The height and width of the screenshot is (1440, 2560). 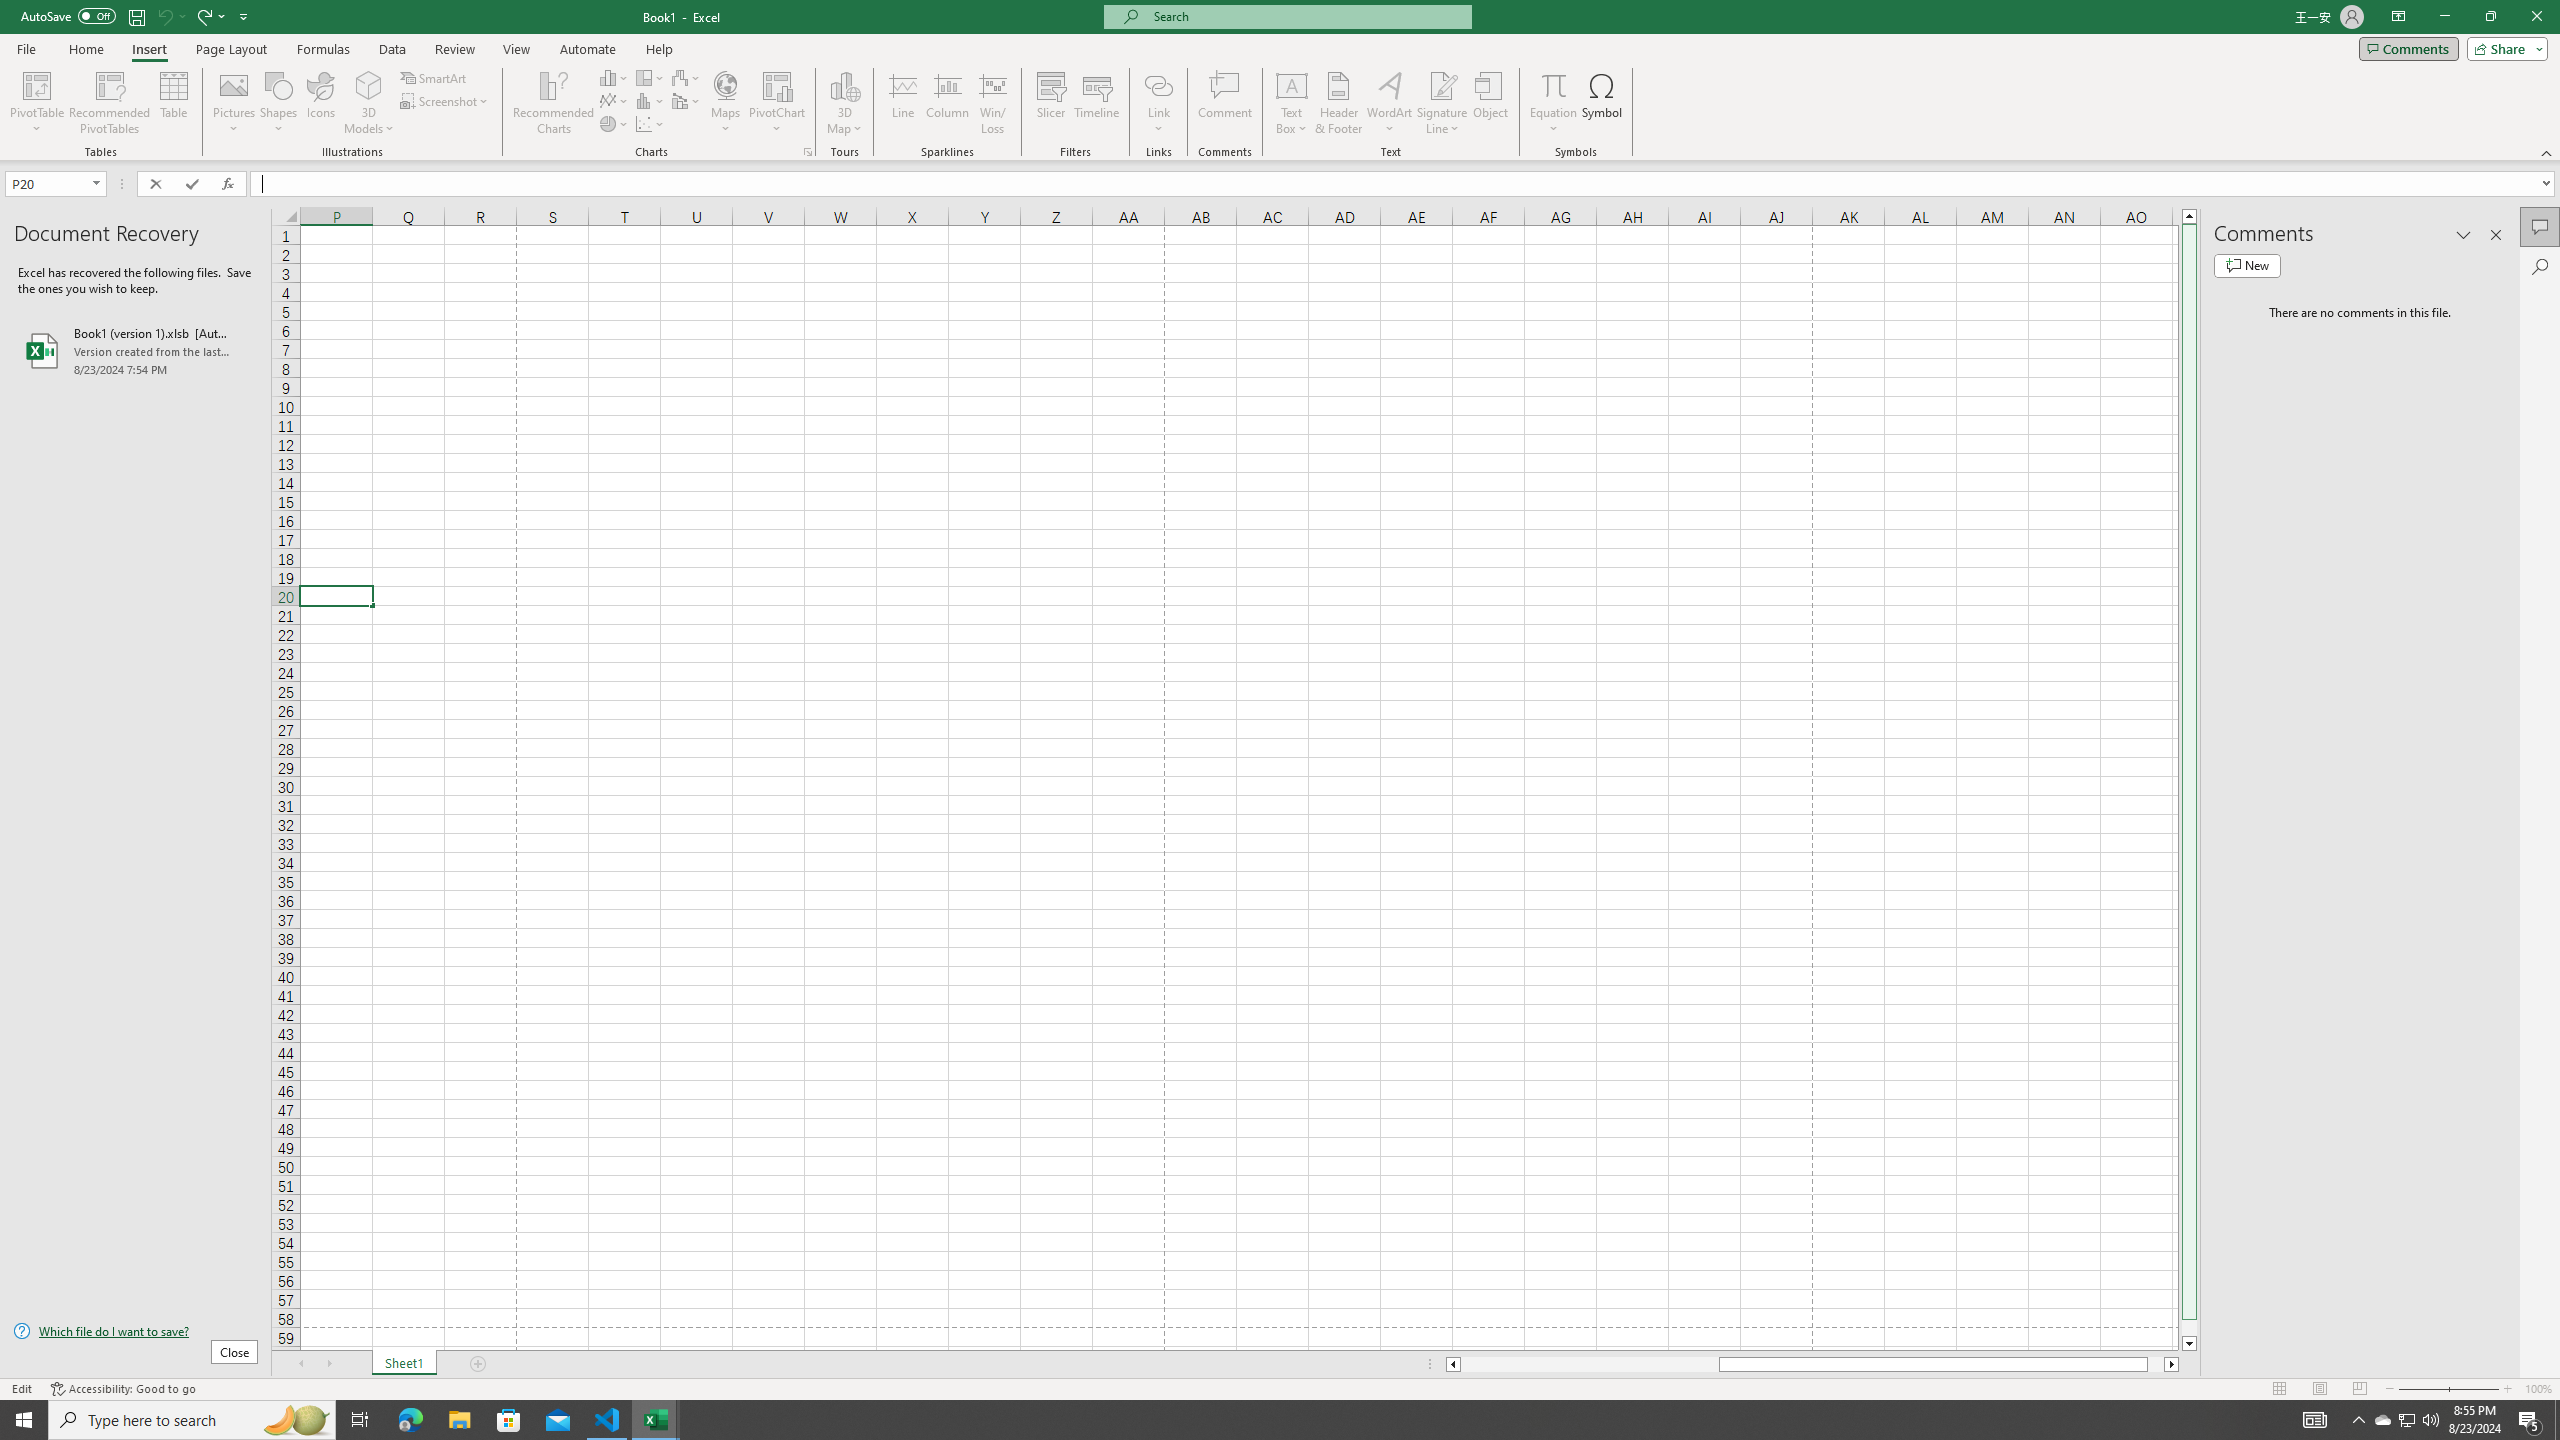 I want to click on Comments, so click(x=2408, y=48).